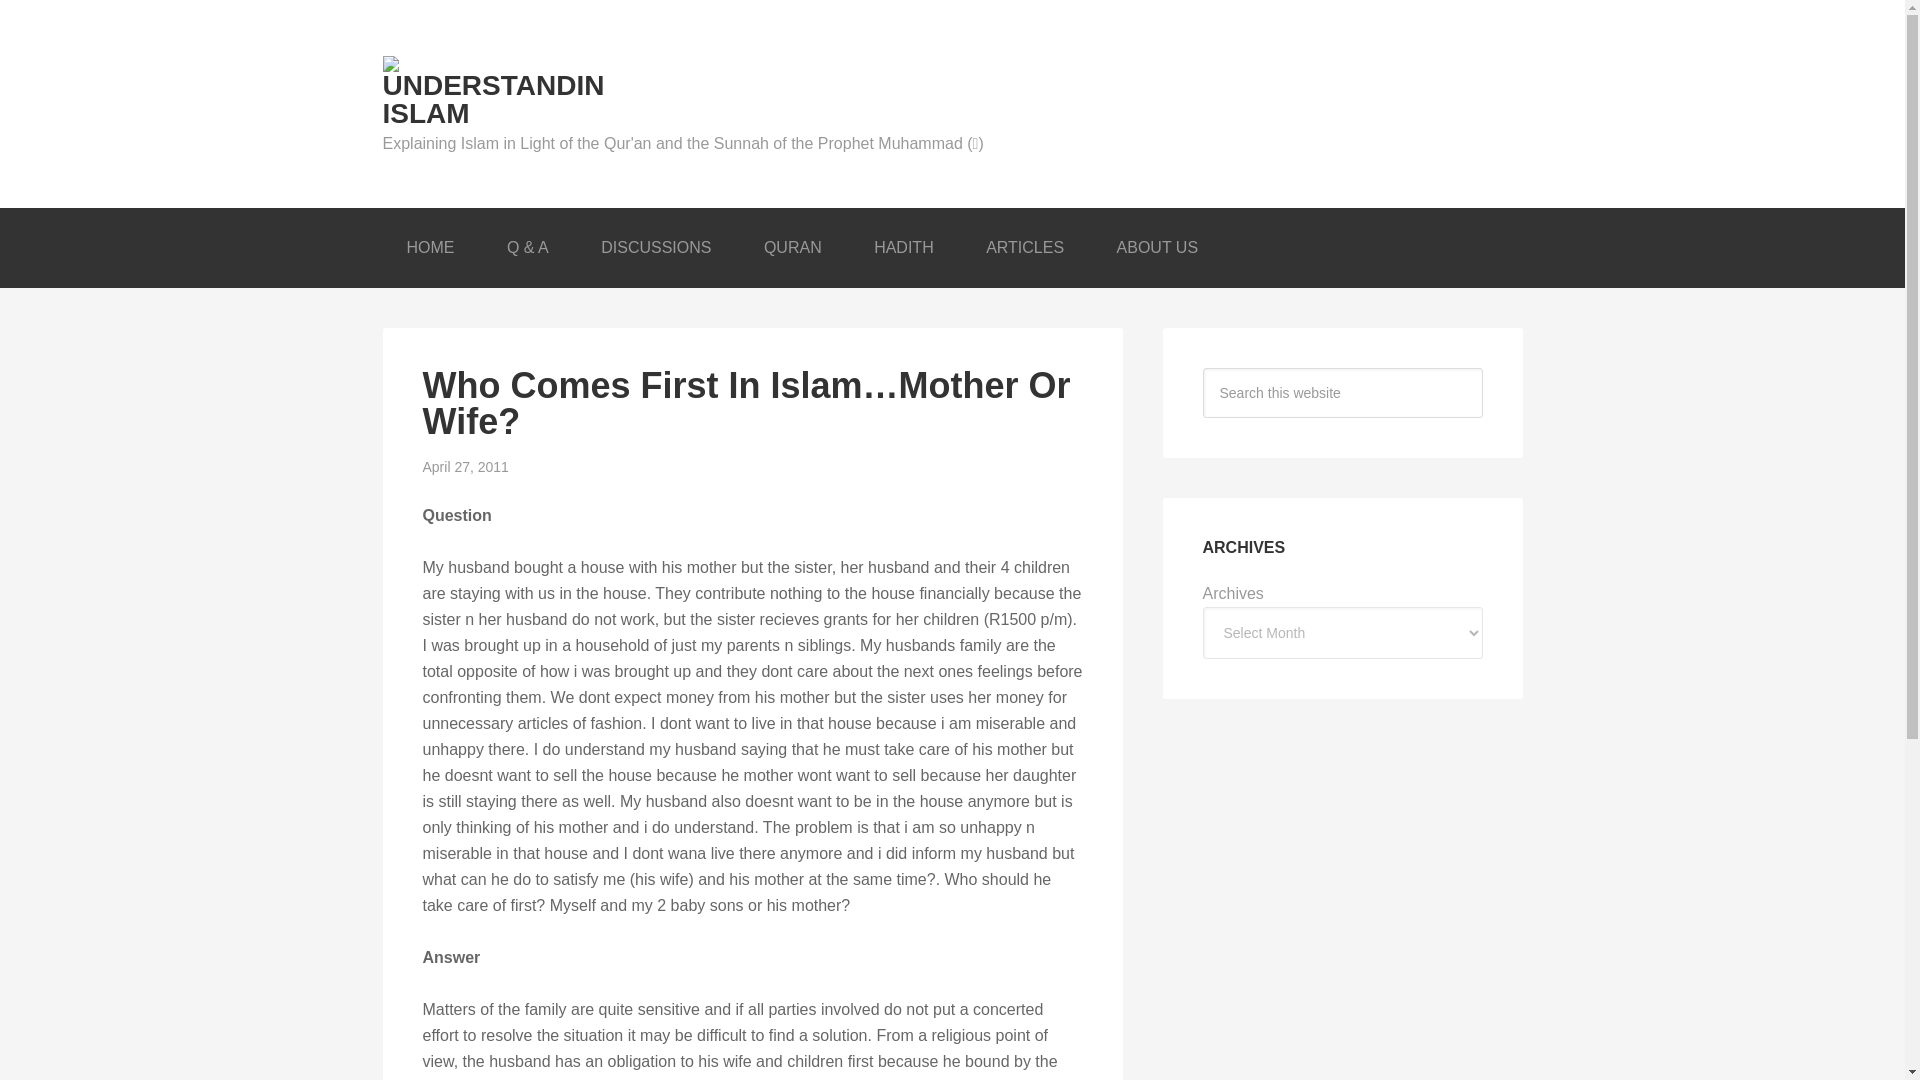 This screenshot has width=1920, height=1080. Describe the element at coordinates (430, 248) in the screenshot. I see `HOME` at that location.